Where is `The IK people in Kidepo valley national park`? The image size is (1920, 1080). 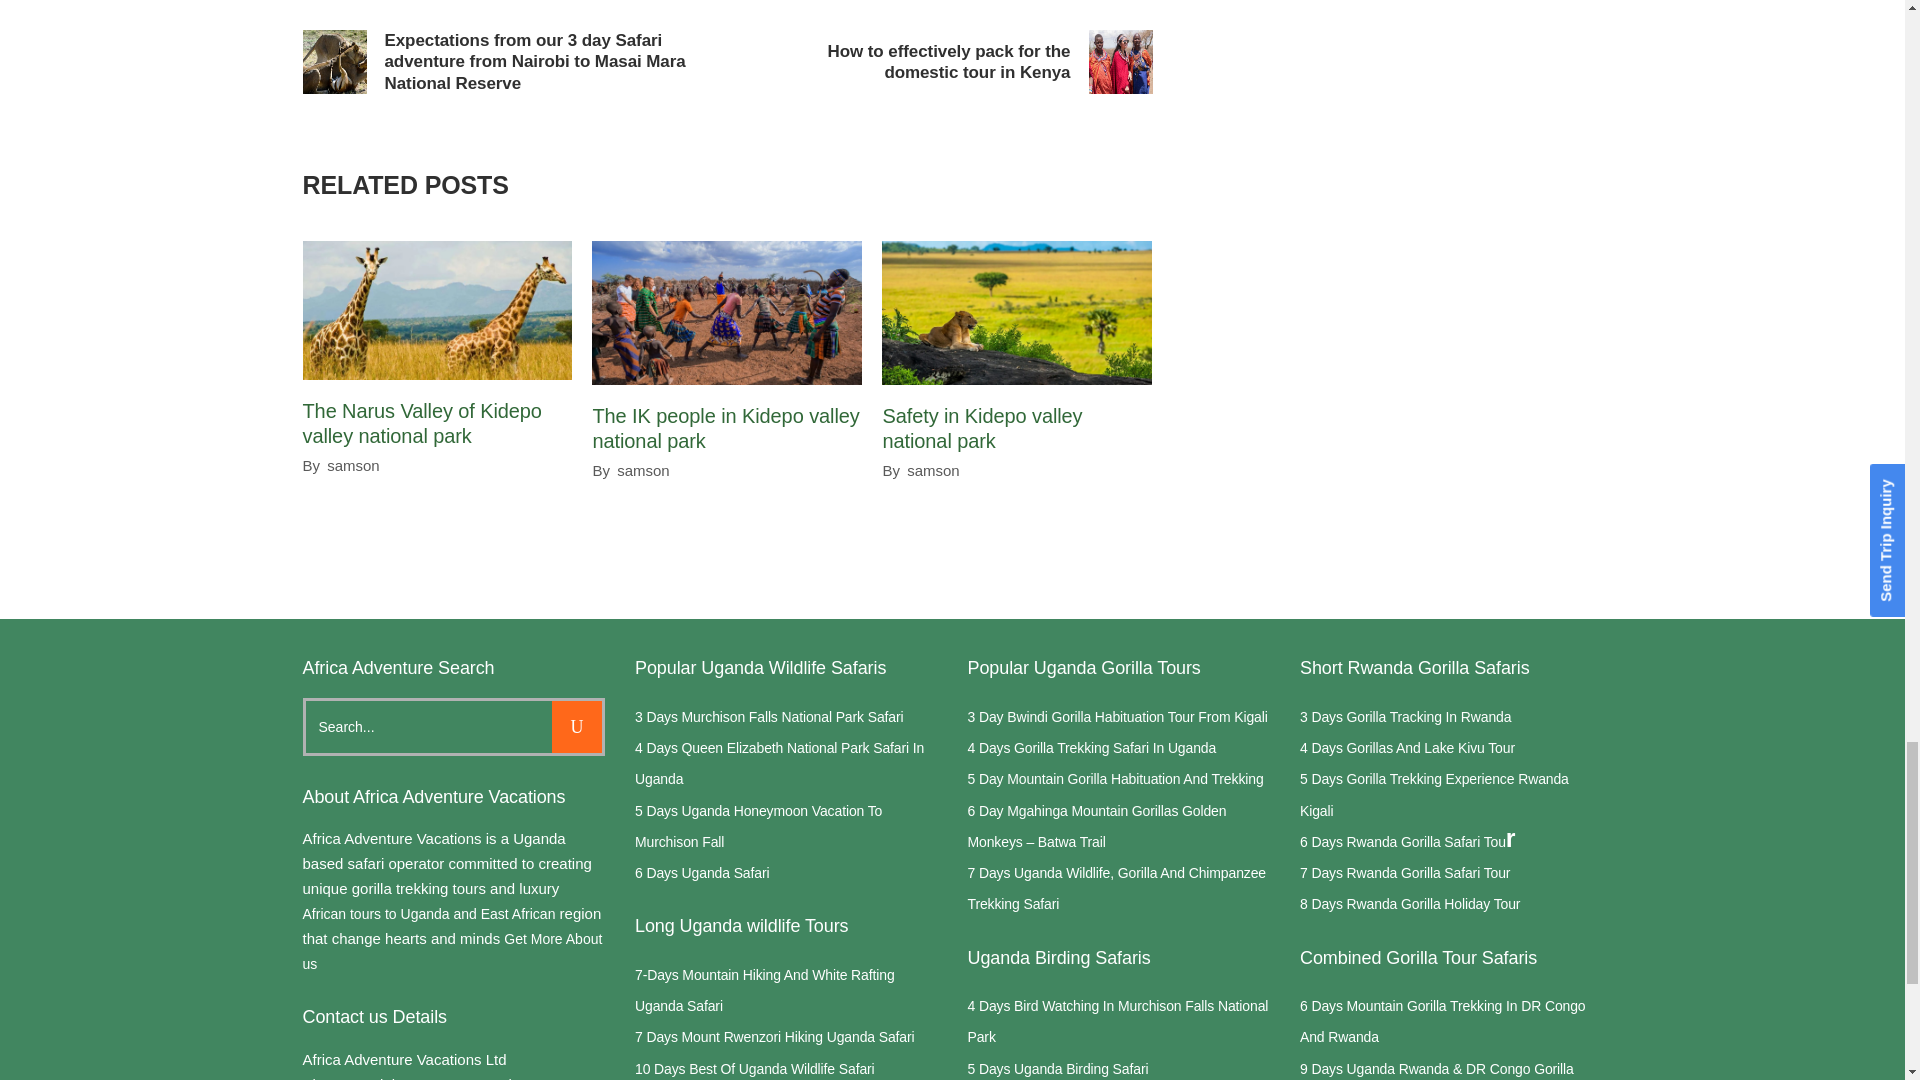 The IK people in Kidepo valley national park is located at coordinates (726, 312).